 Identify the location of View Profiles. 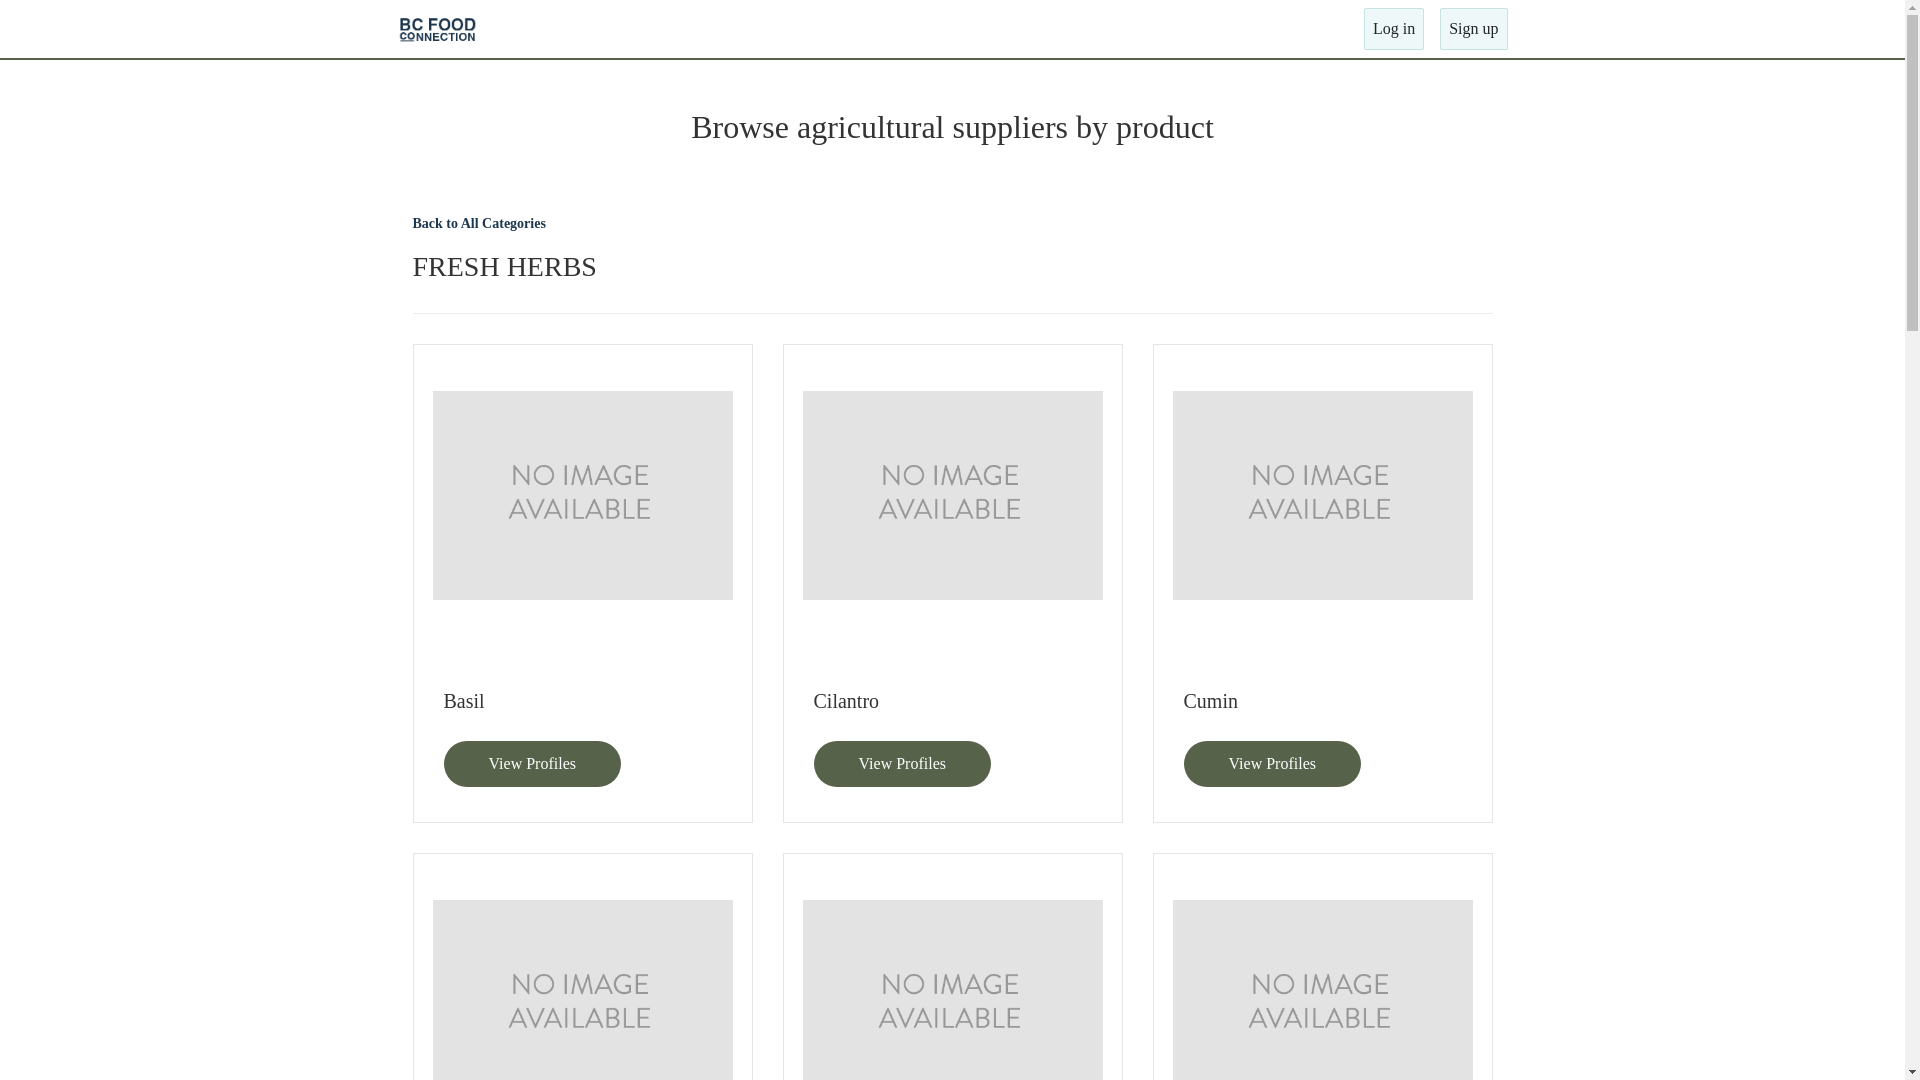
(532, 764).